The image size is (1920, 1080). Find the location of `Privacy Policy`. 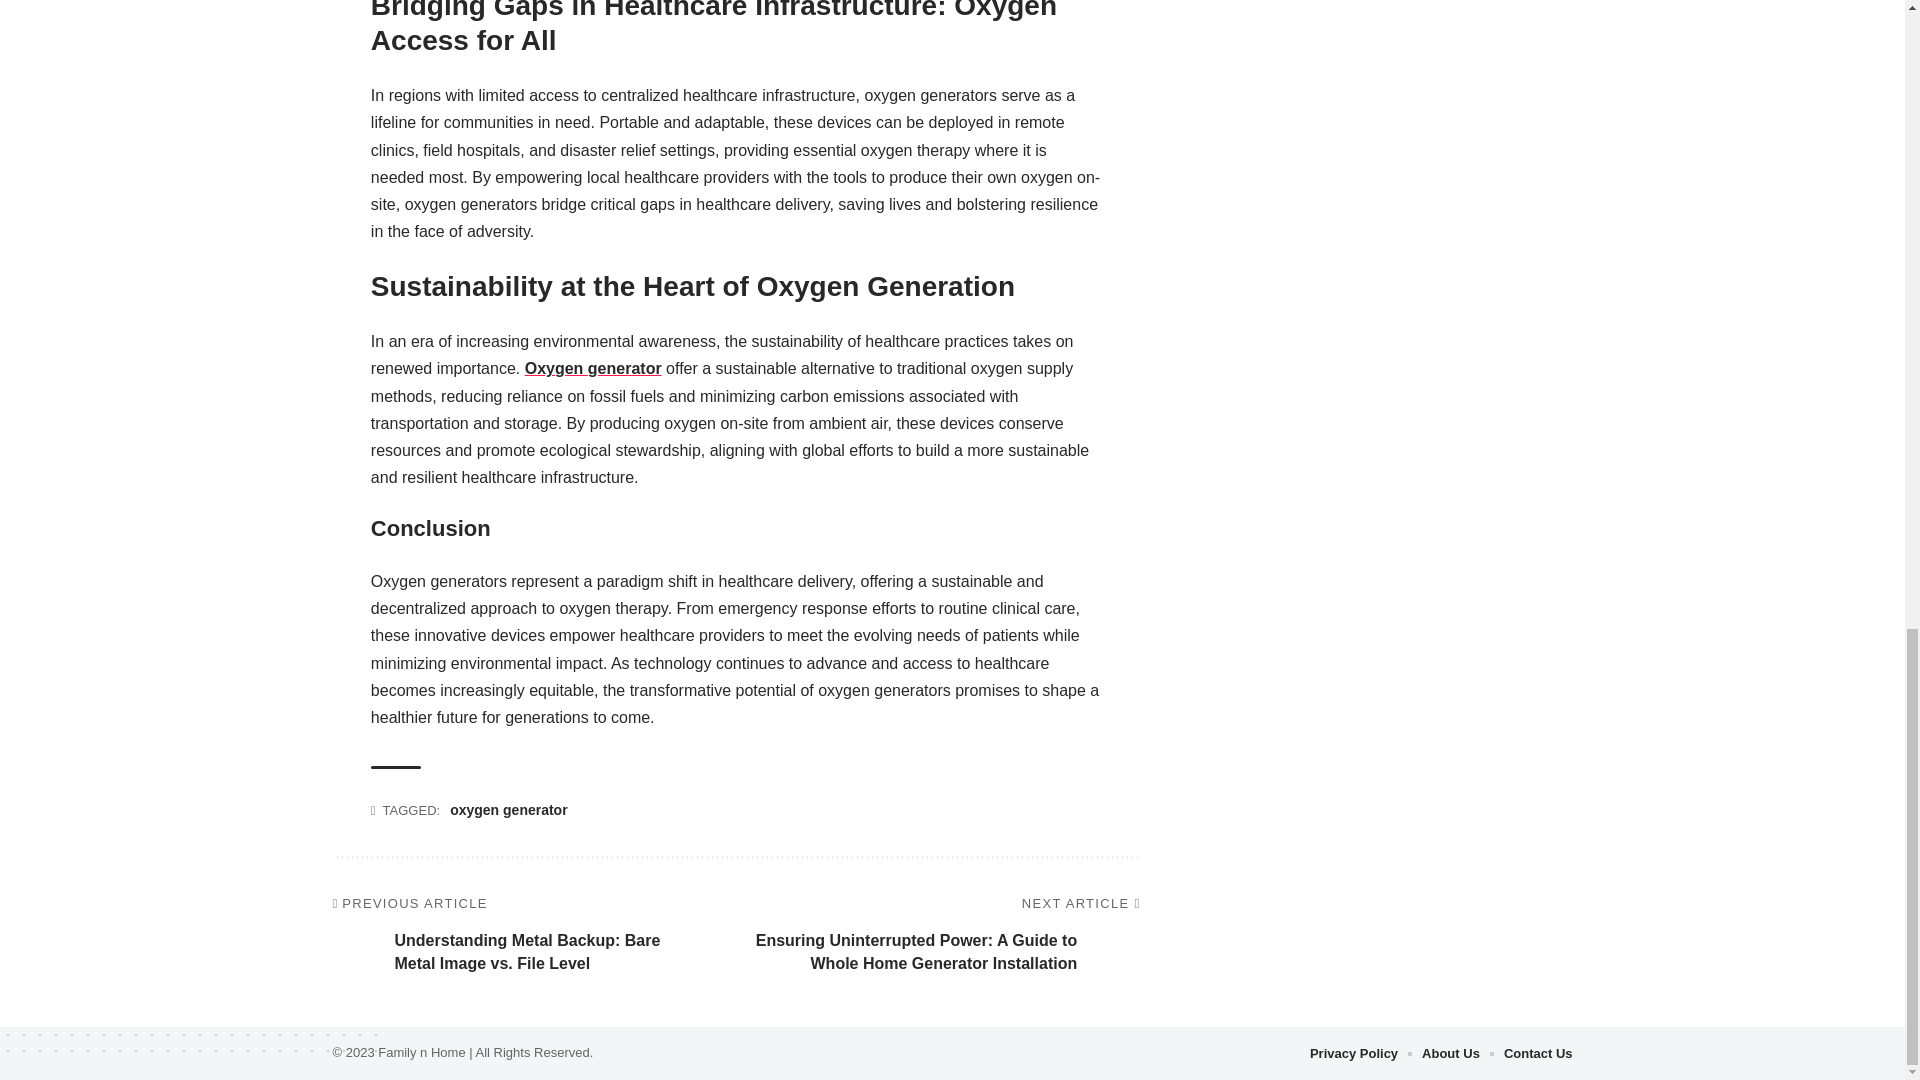

Privacy Policy is located at coordinates (1353, 1053).